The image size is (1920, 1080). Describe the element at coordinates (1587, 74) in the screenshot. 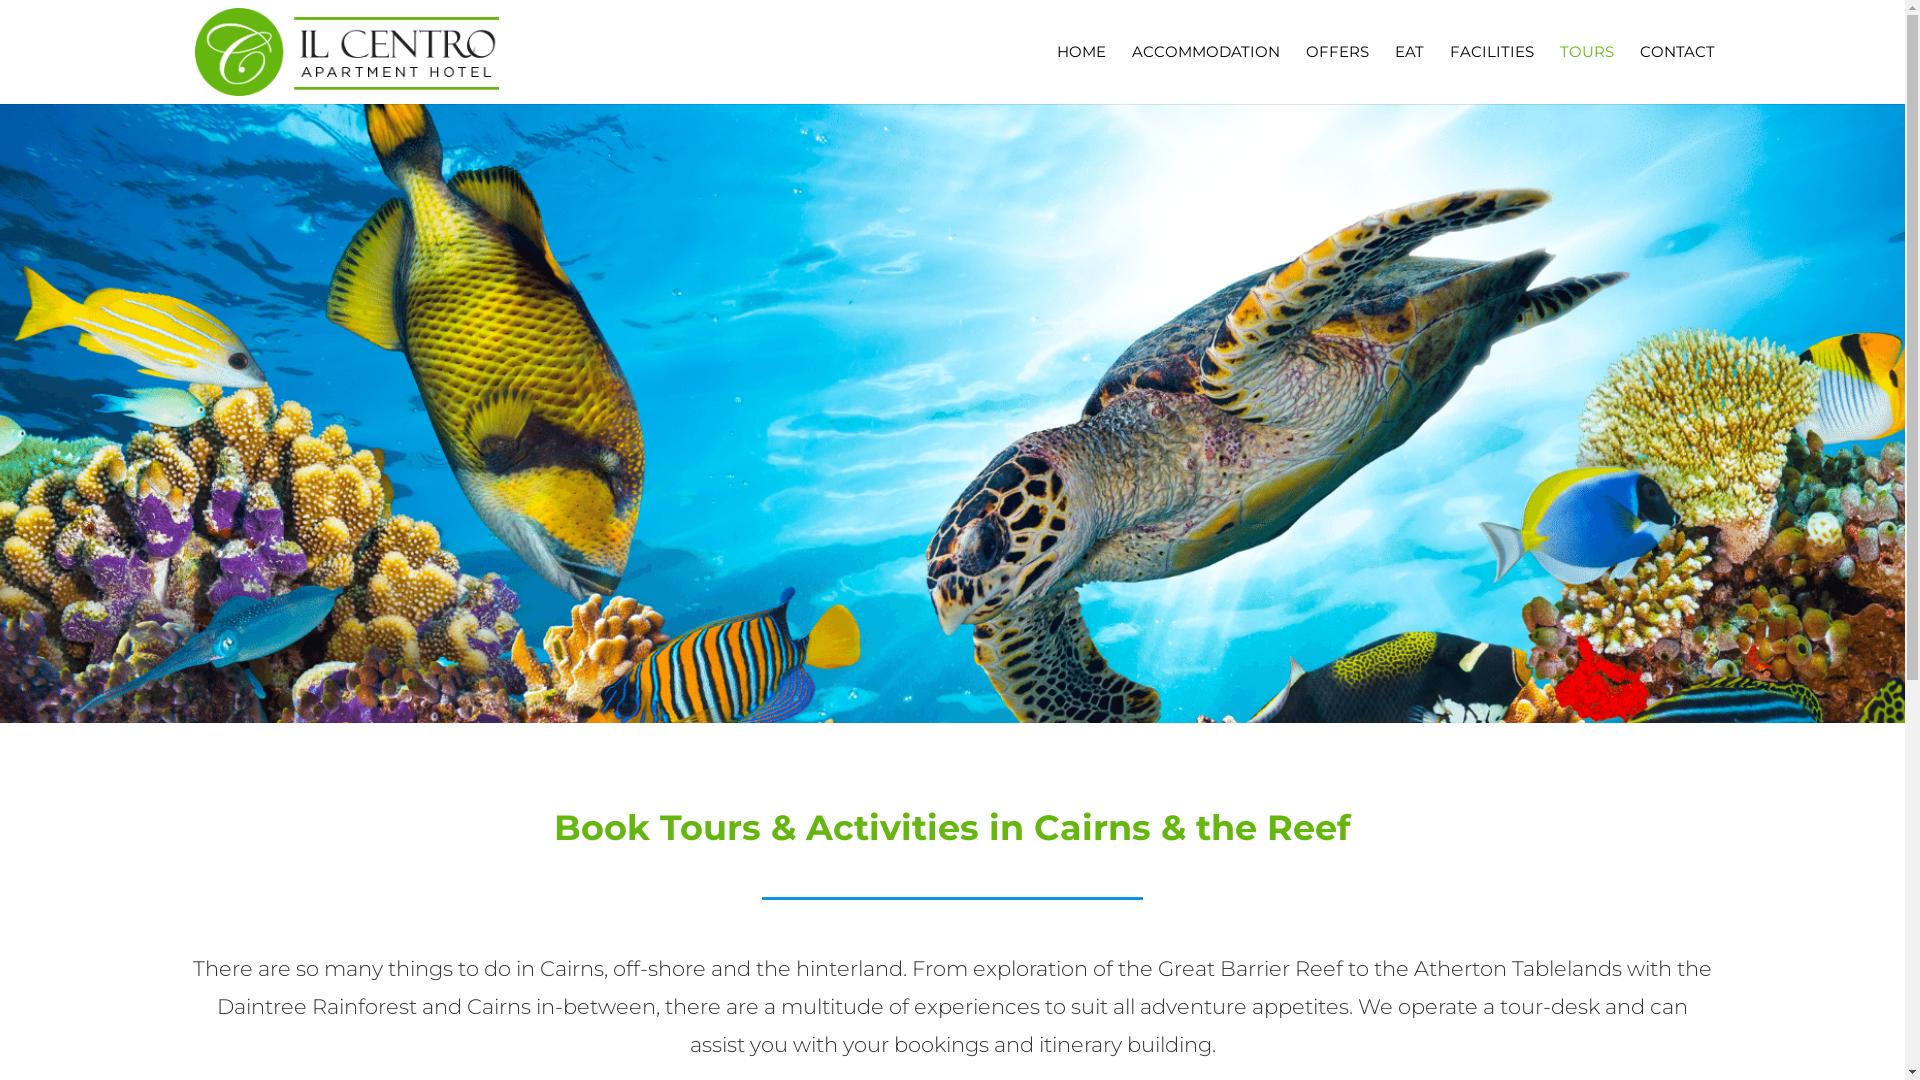

I see `TOURS` at that location.